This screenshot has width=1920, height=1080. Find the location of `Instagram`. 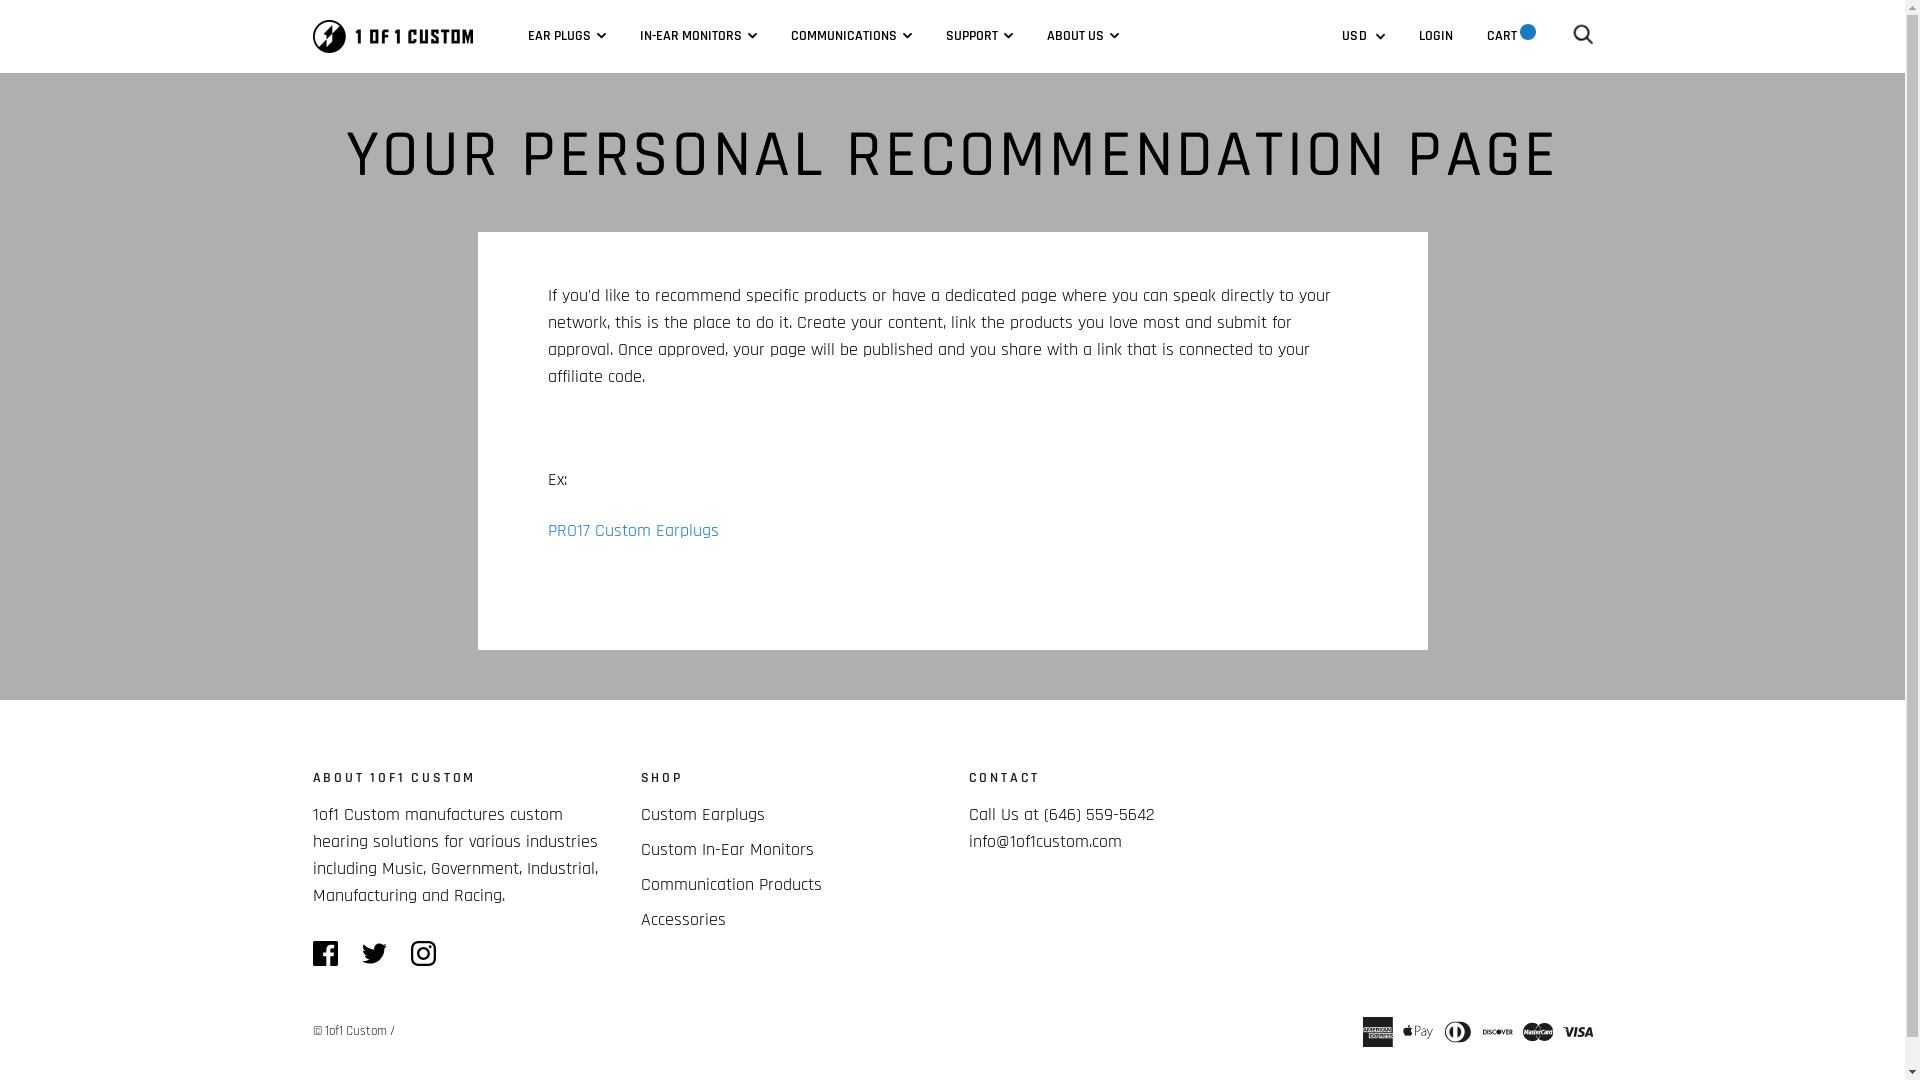

Instagram is located at coordinates (422, 952).